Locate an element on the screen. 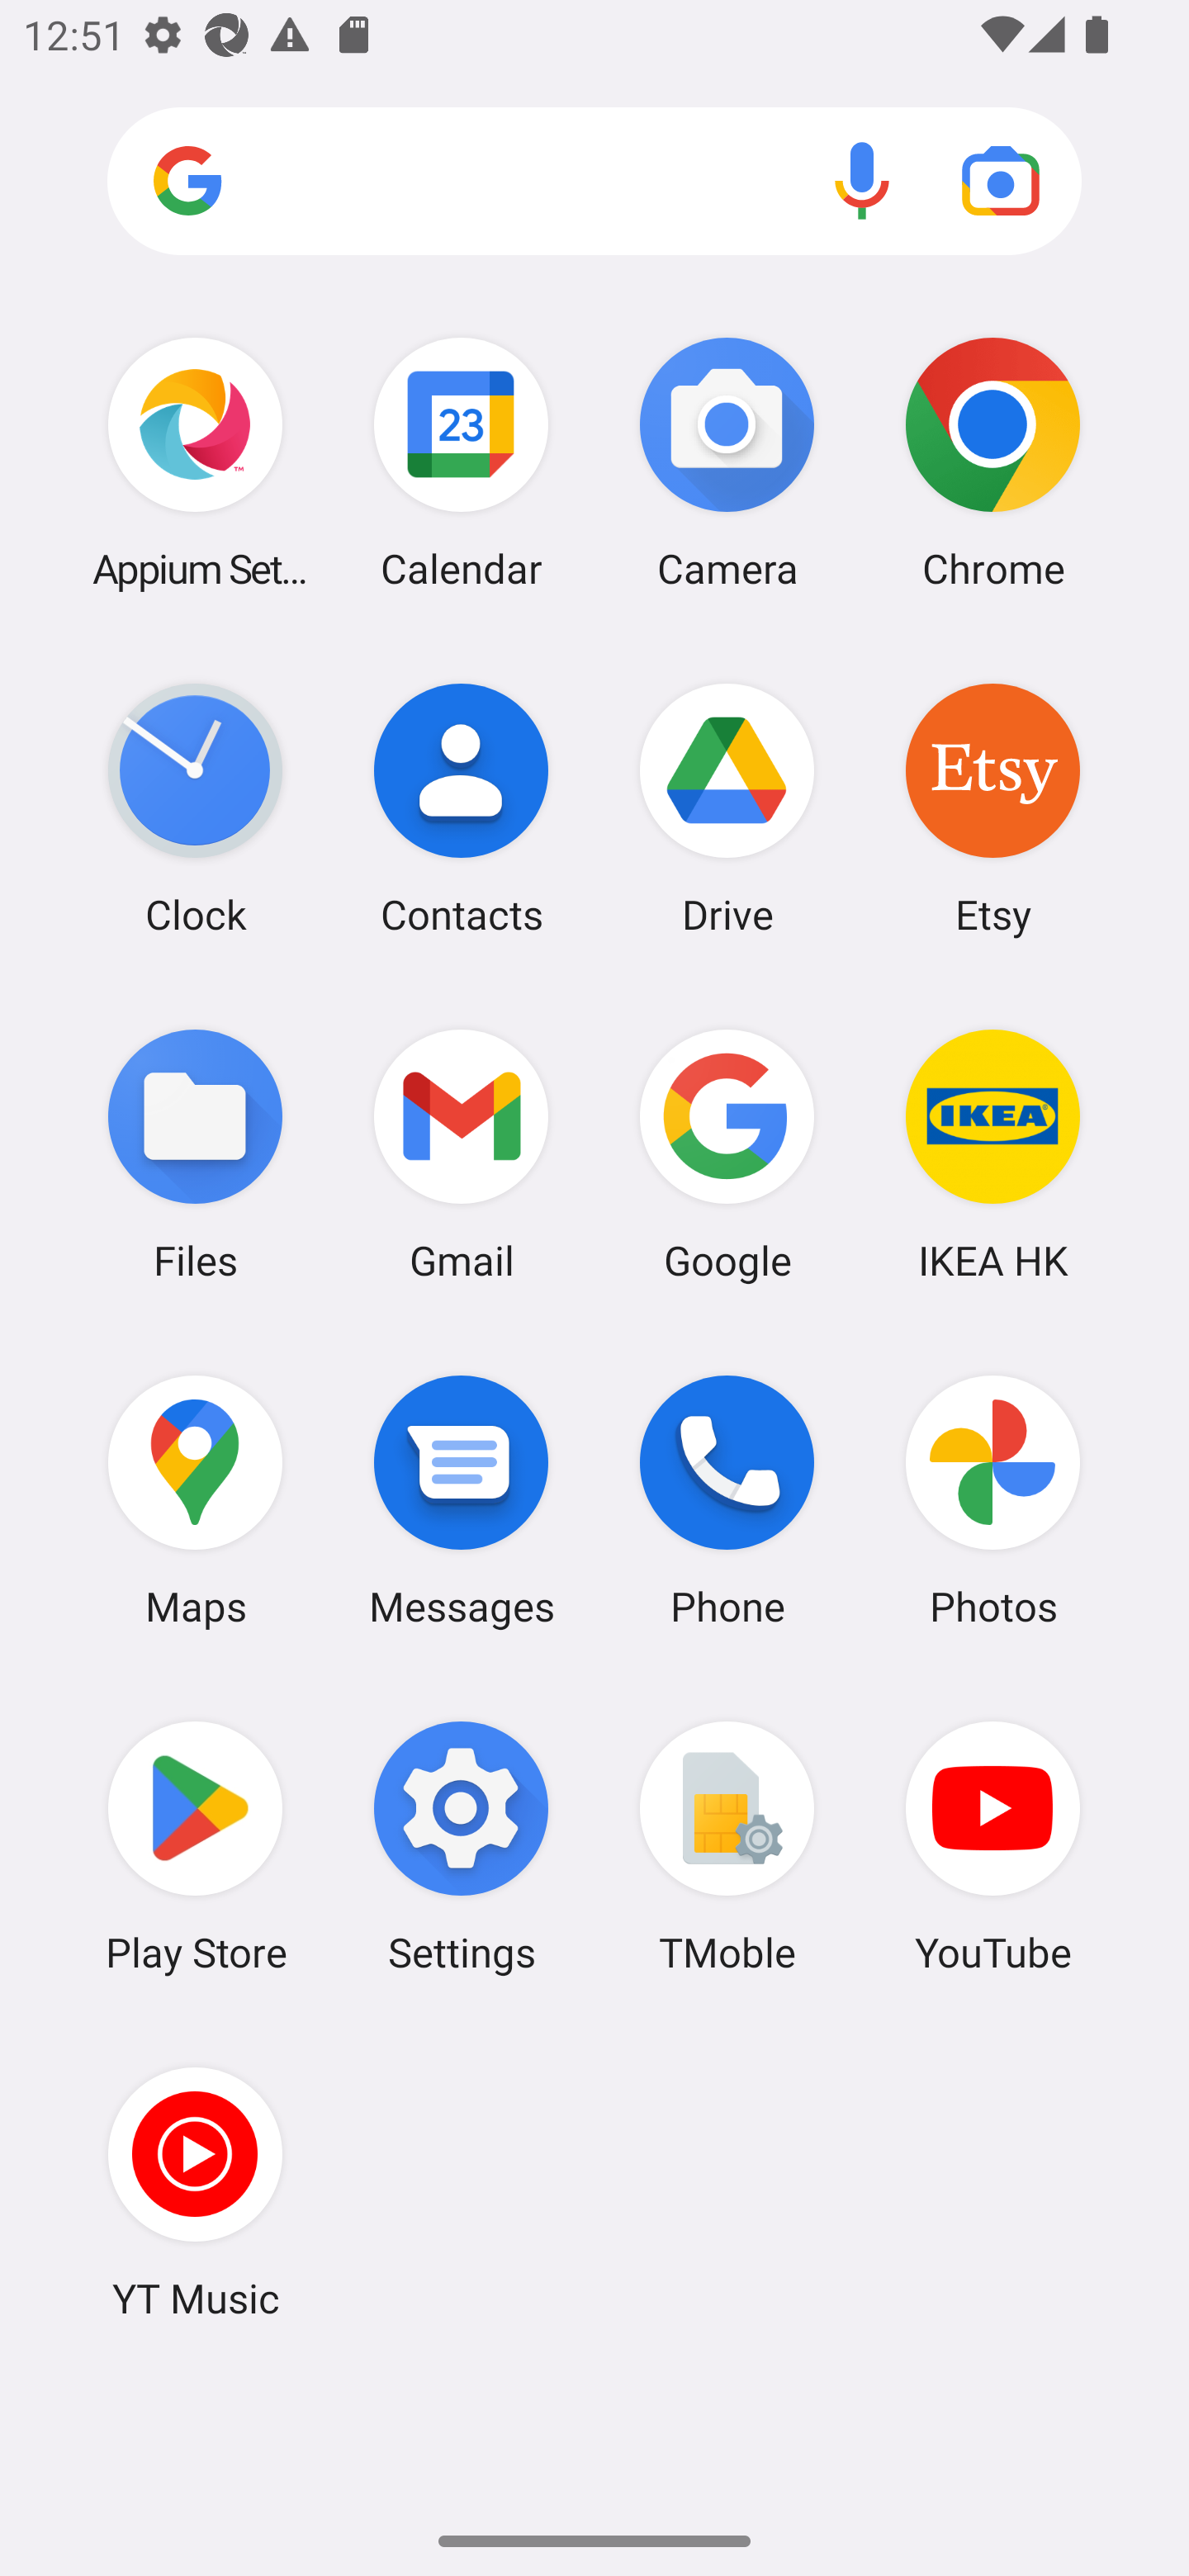  YT Music is located at coordinates (195, 2192).